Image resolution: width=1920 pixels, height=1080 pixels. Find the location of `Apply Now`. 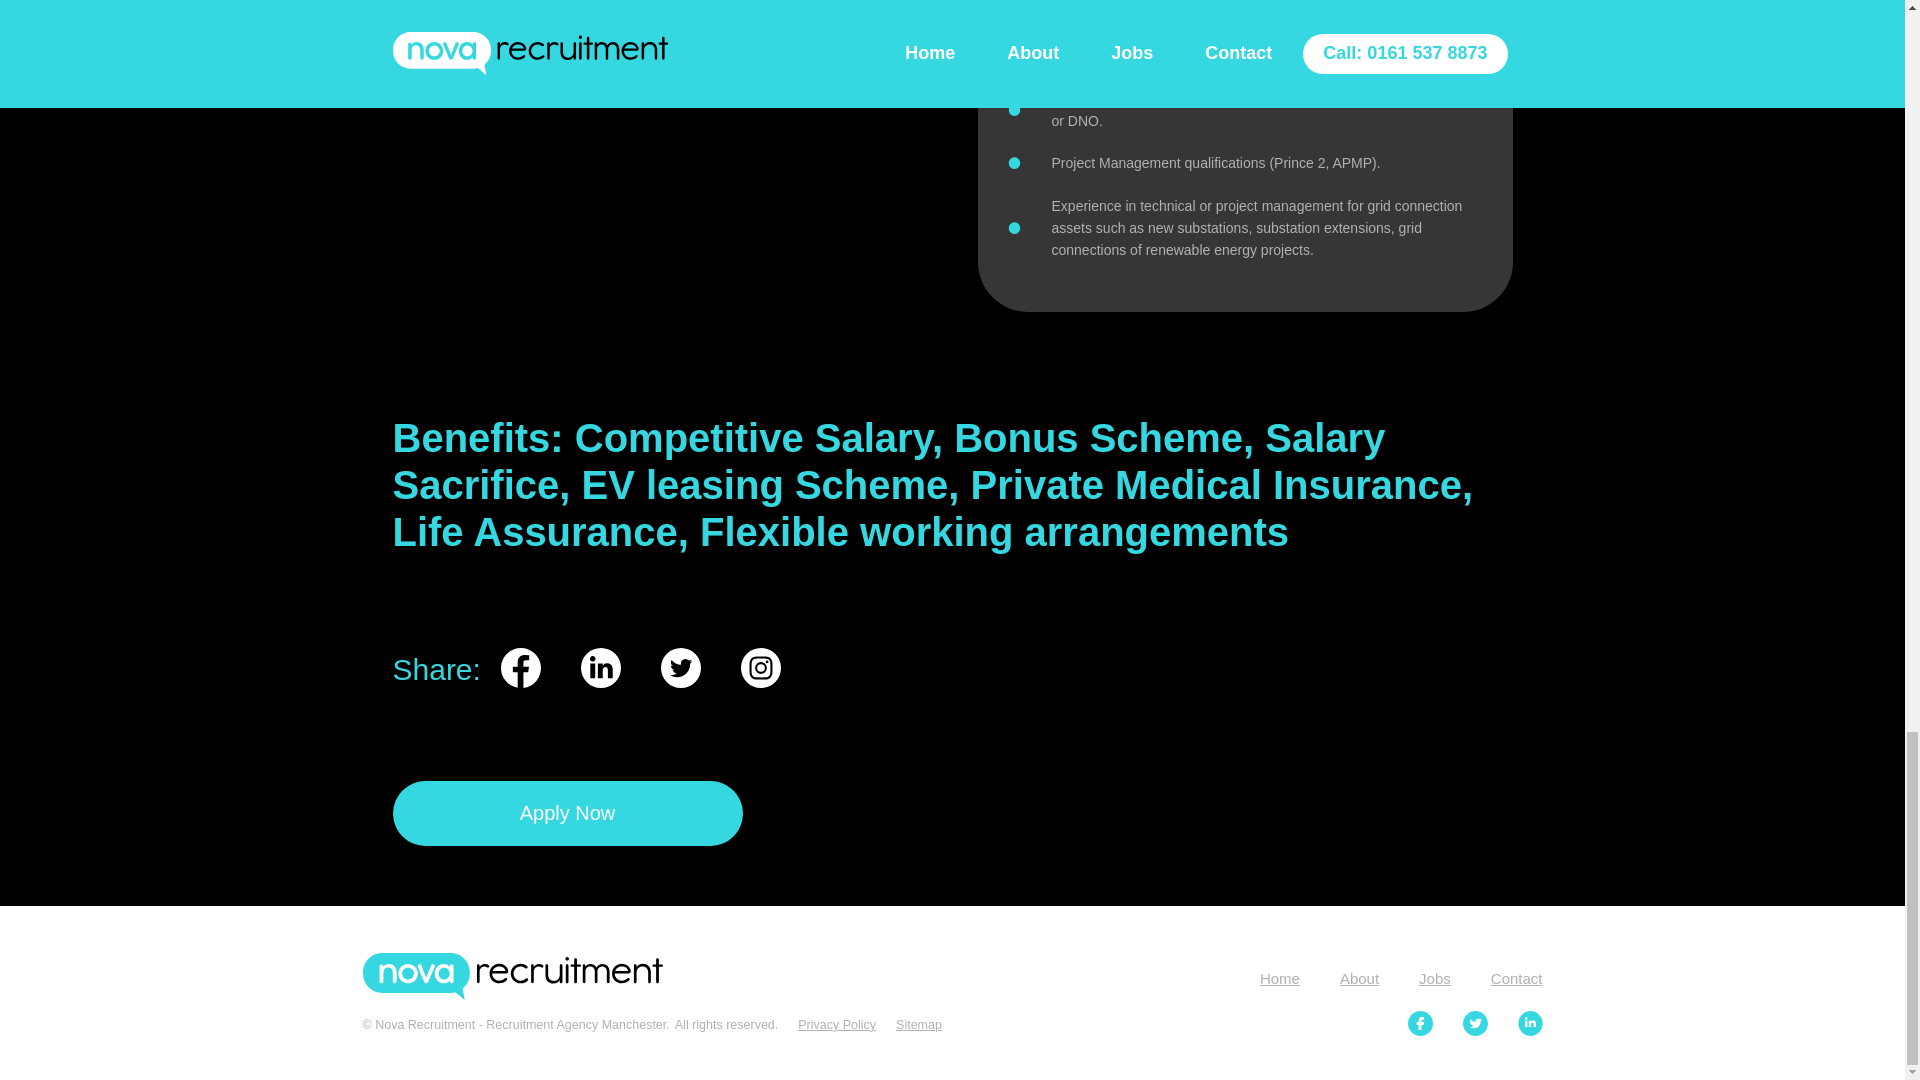

Apply Now is located at coordinates (566, 812).